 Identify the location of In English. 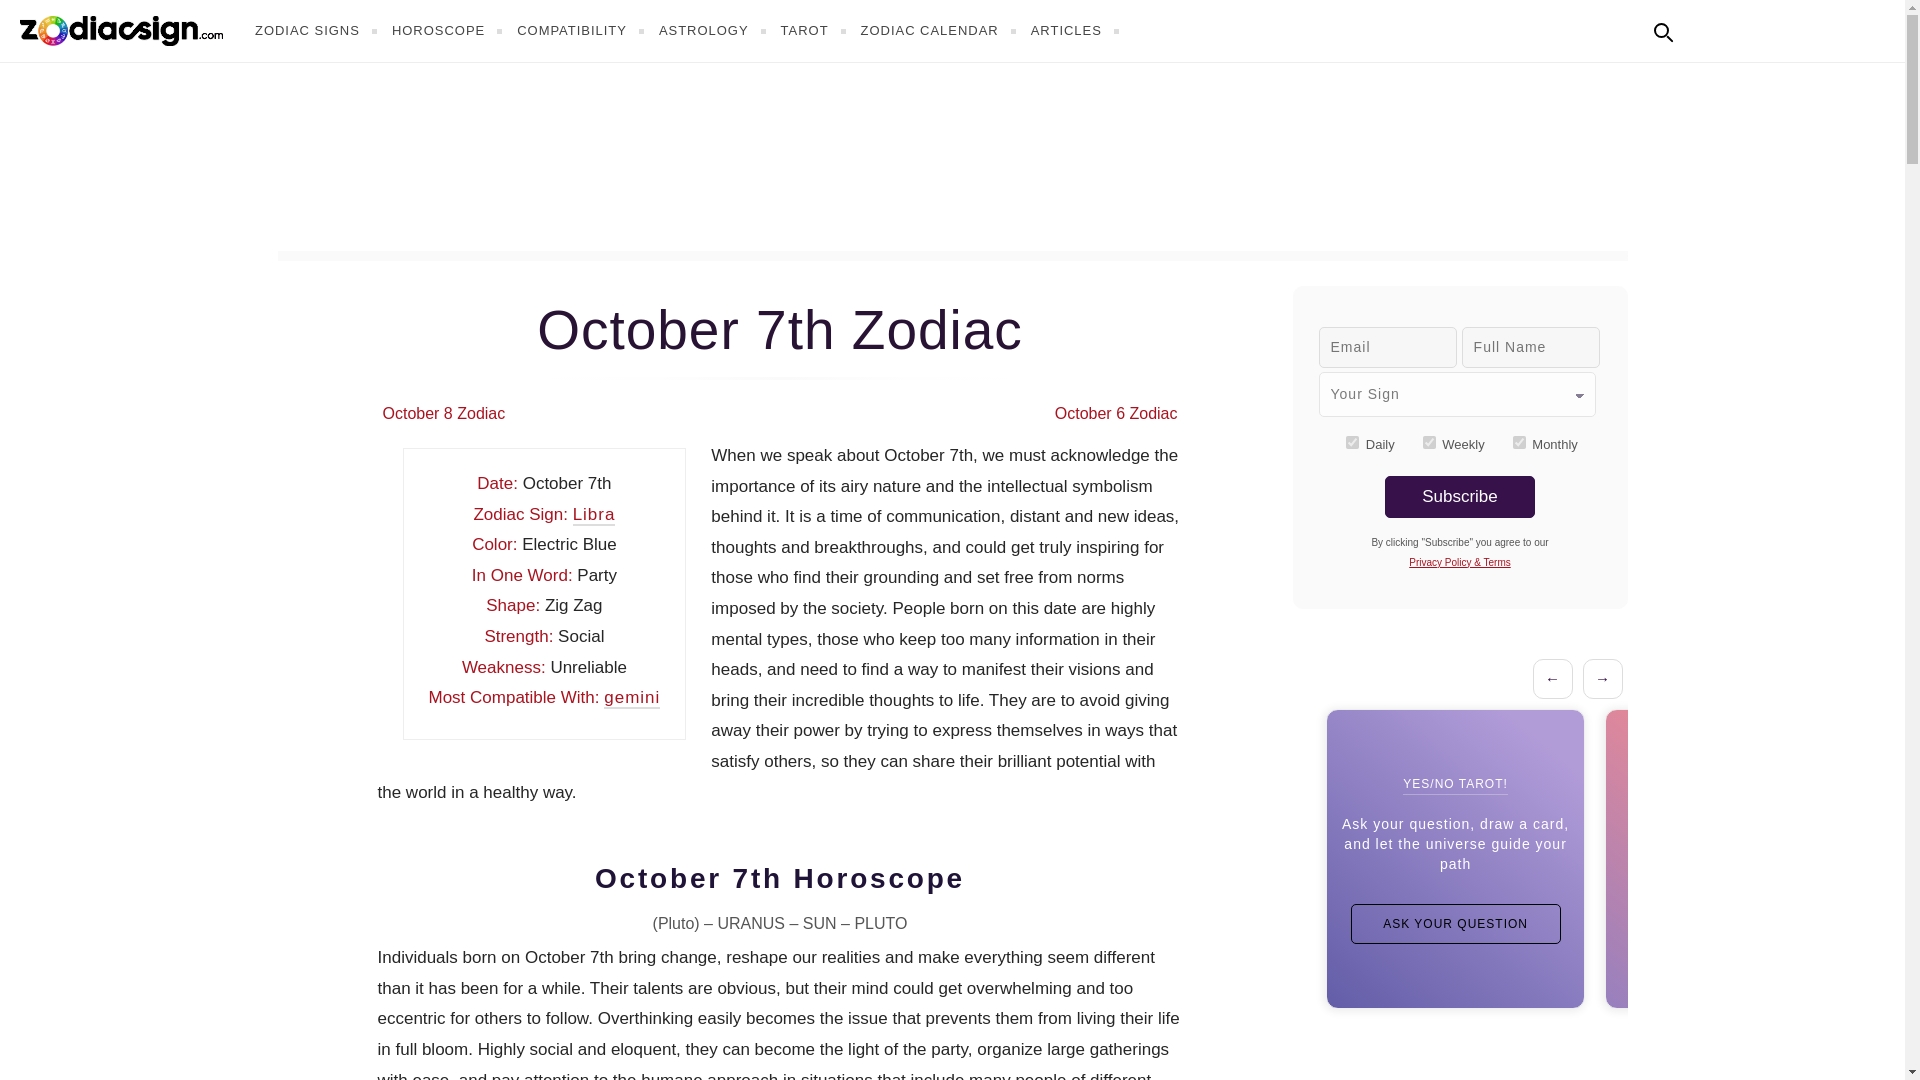
(1706, 28).